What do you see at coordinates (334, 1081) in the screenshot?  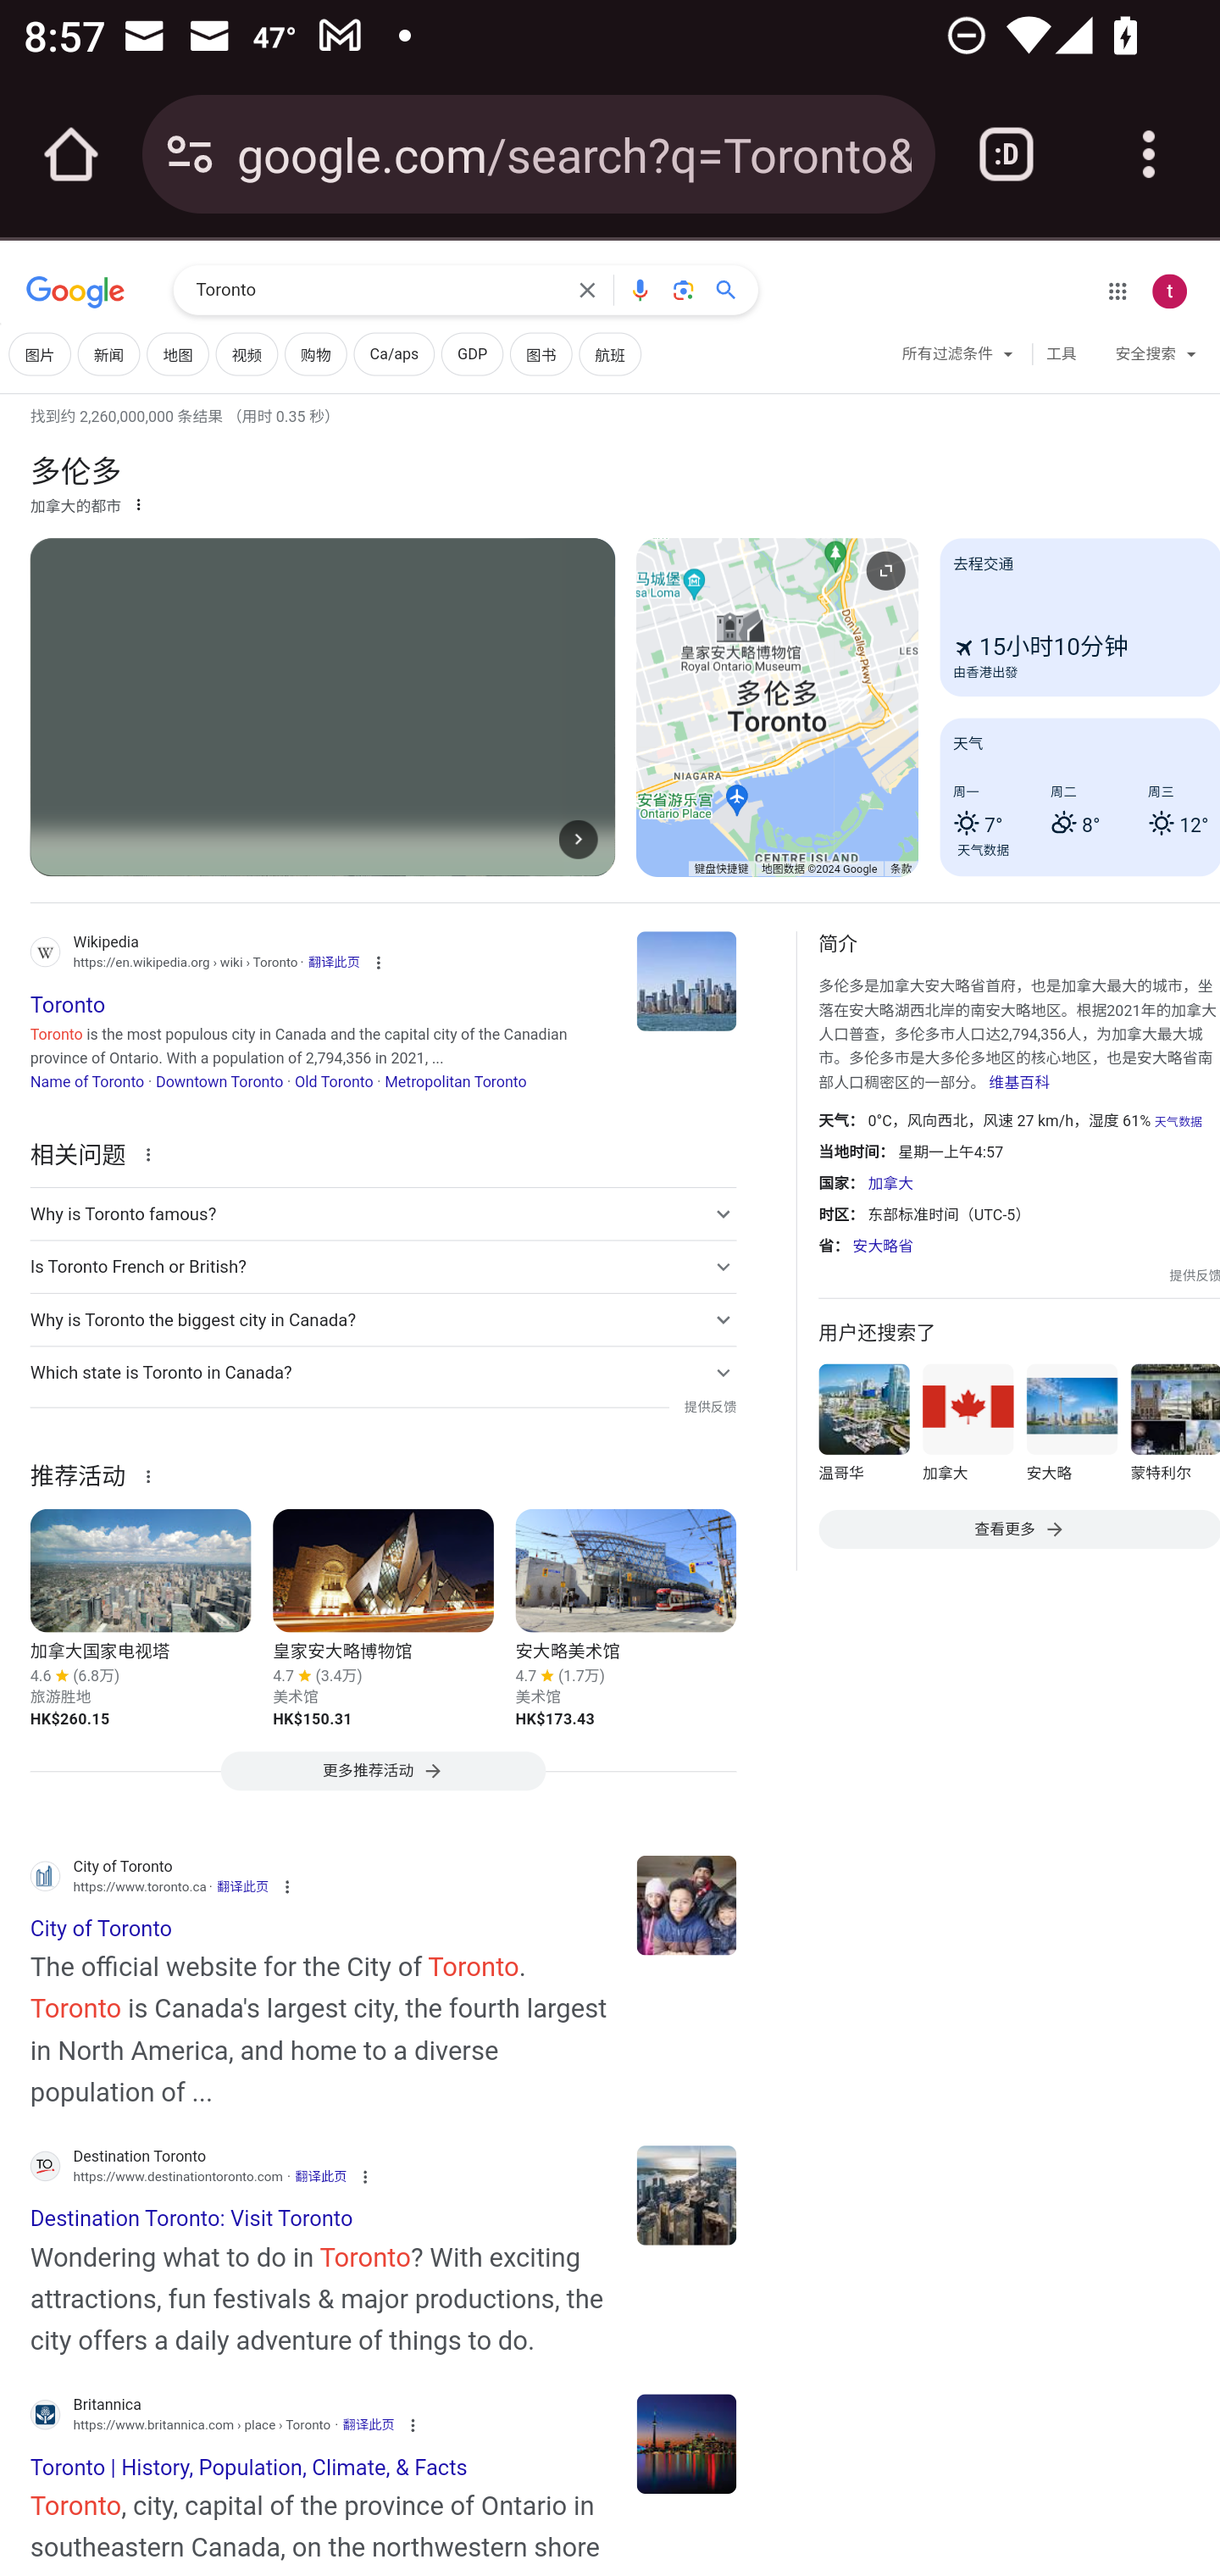 I see `Old Toronto` at bounding box center [334, 1081].